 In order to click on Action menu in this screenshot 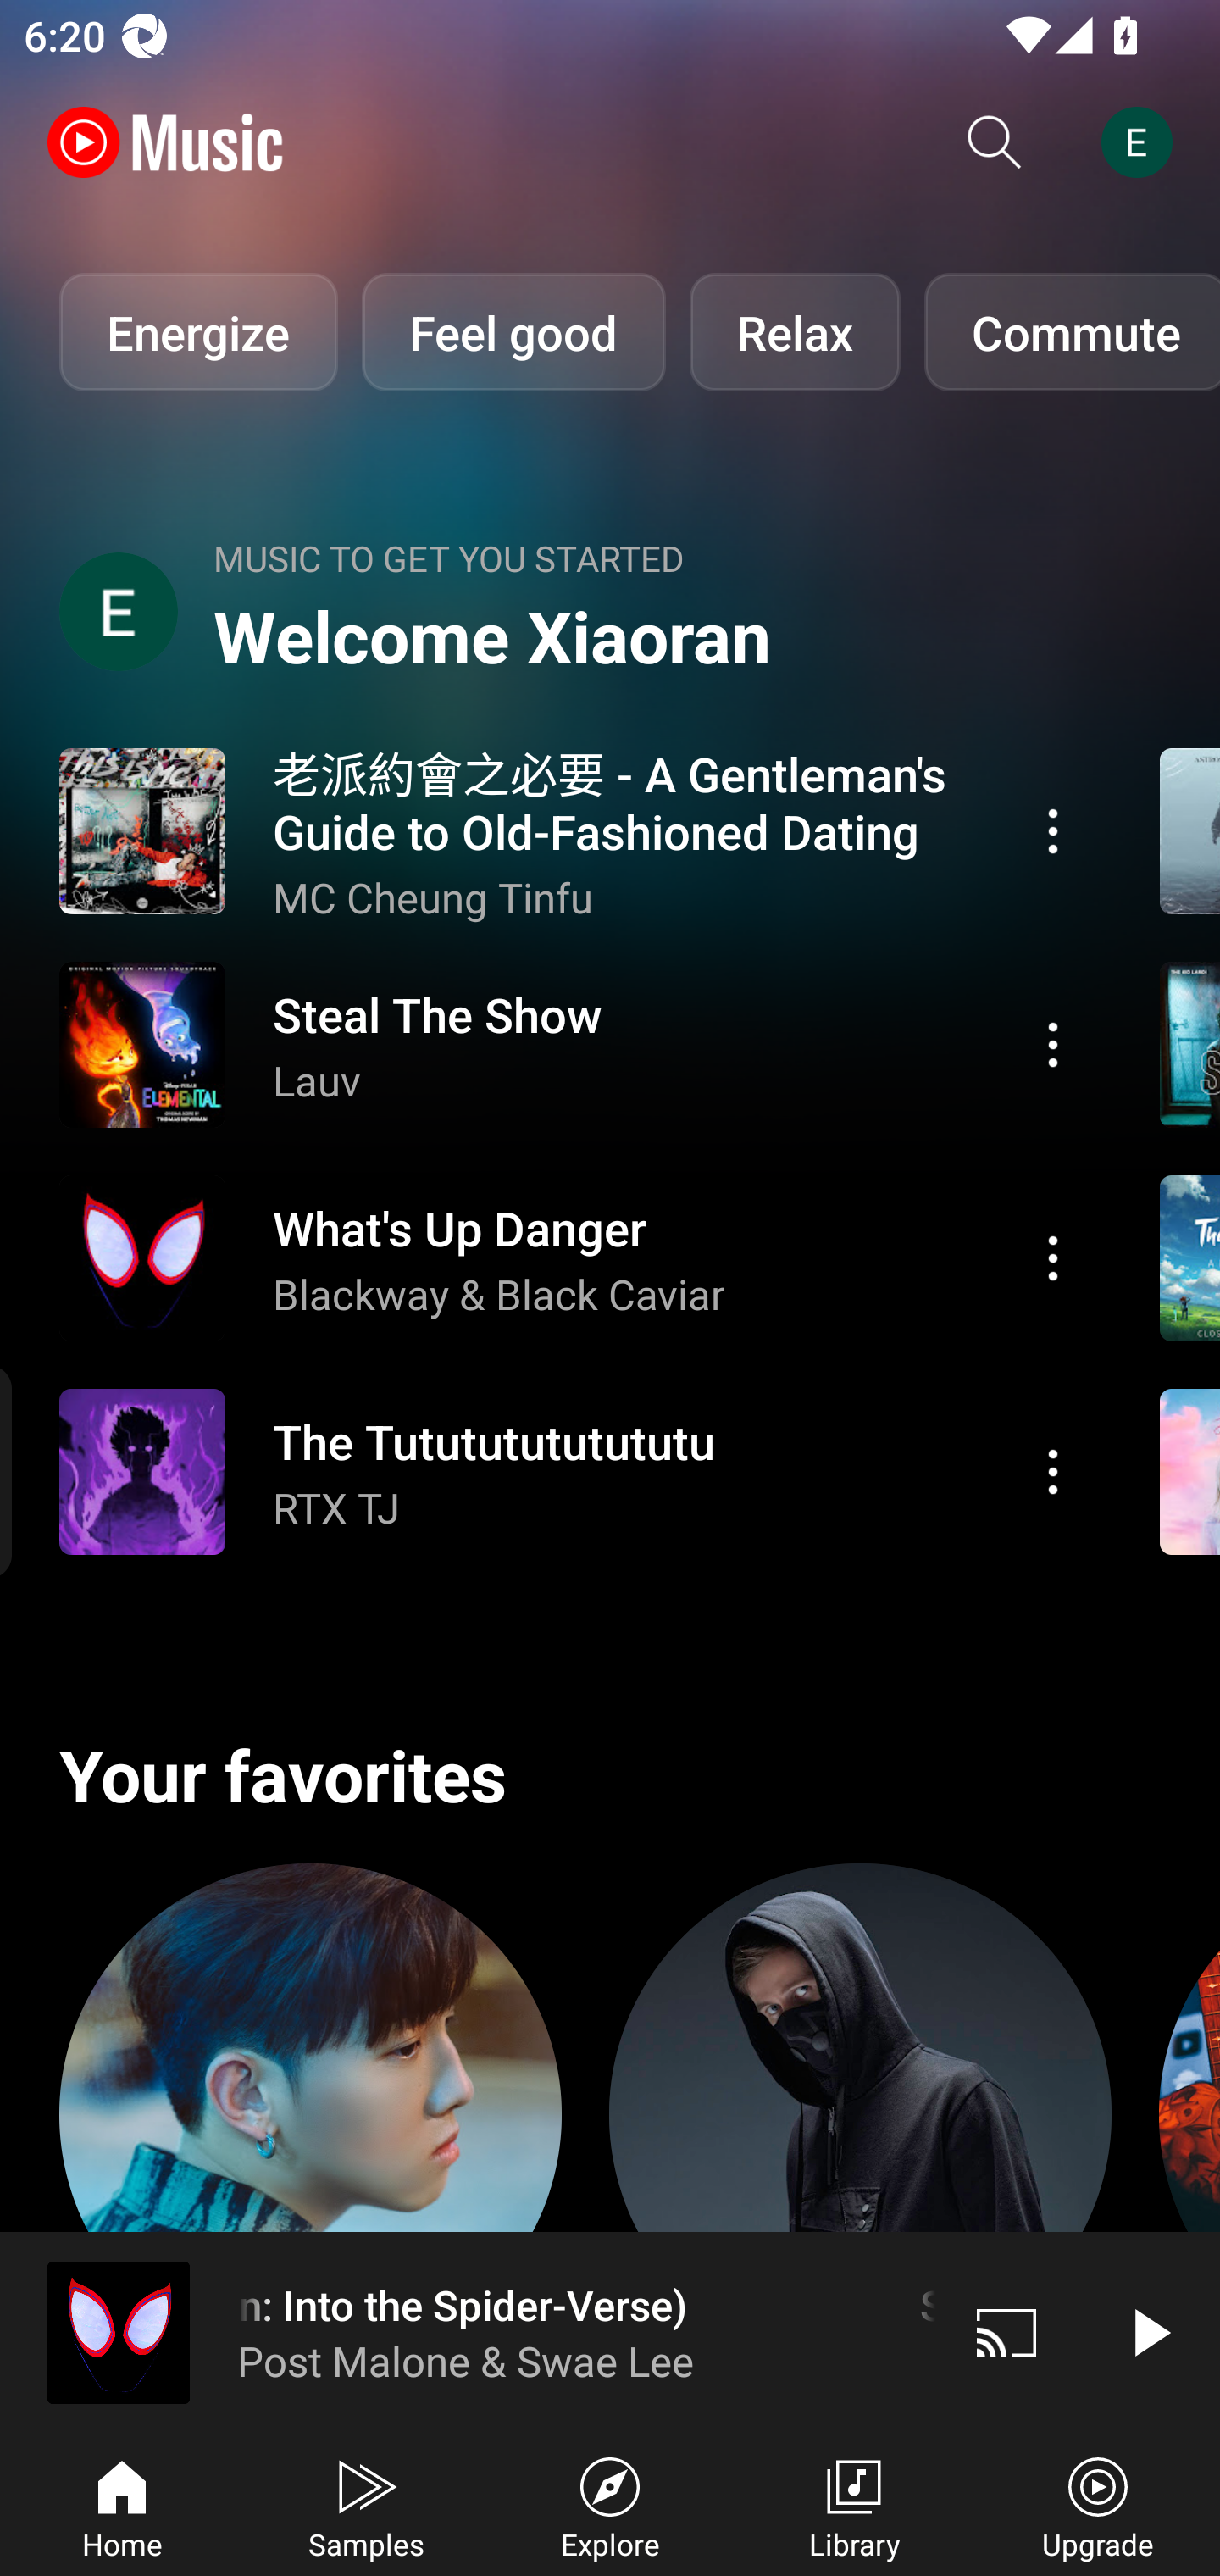, I will do `click(1053, 830)`.